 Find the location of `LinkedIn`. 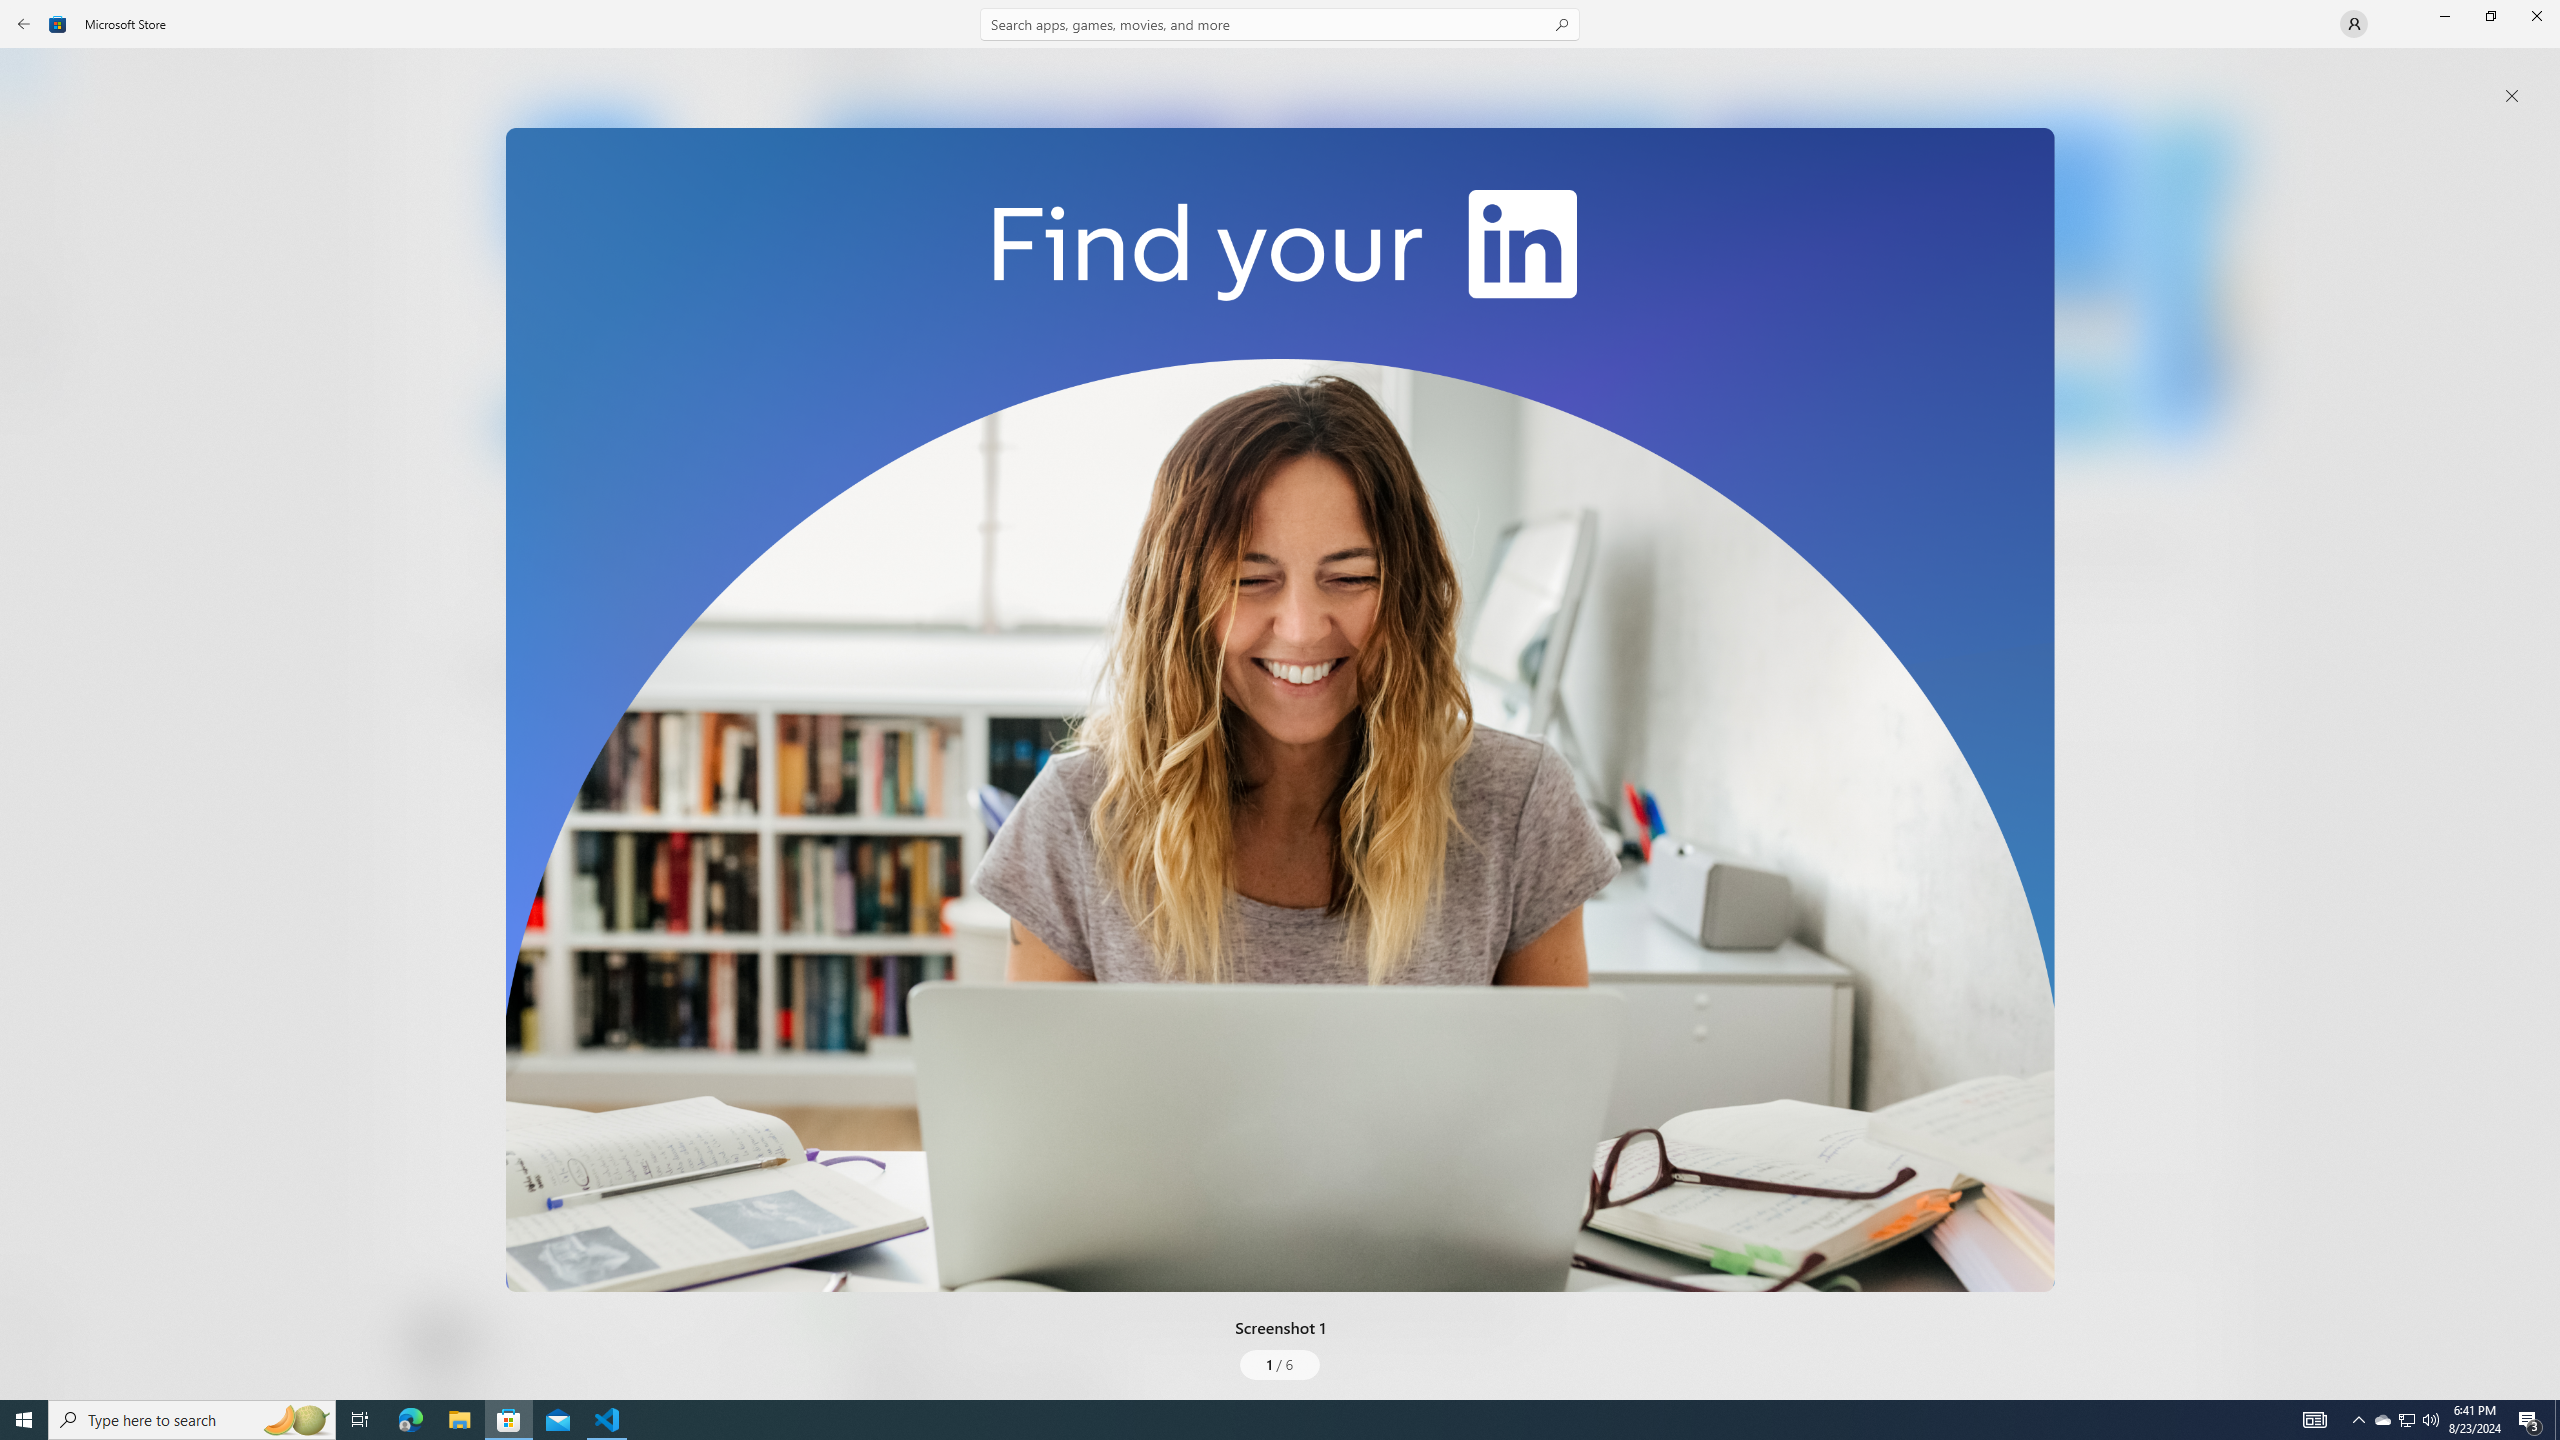

LinkedIn is located at coordinates (586, 333).